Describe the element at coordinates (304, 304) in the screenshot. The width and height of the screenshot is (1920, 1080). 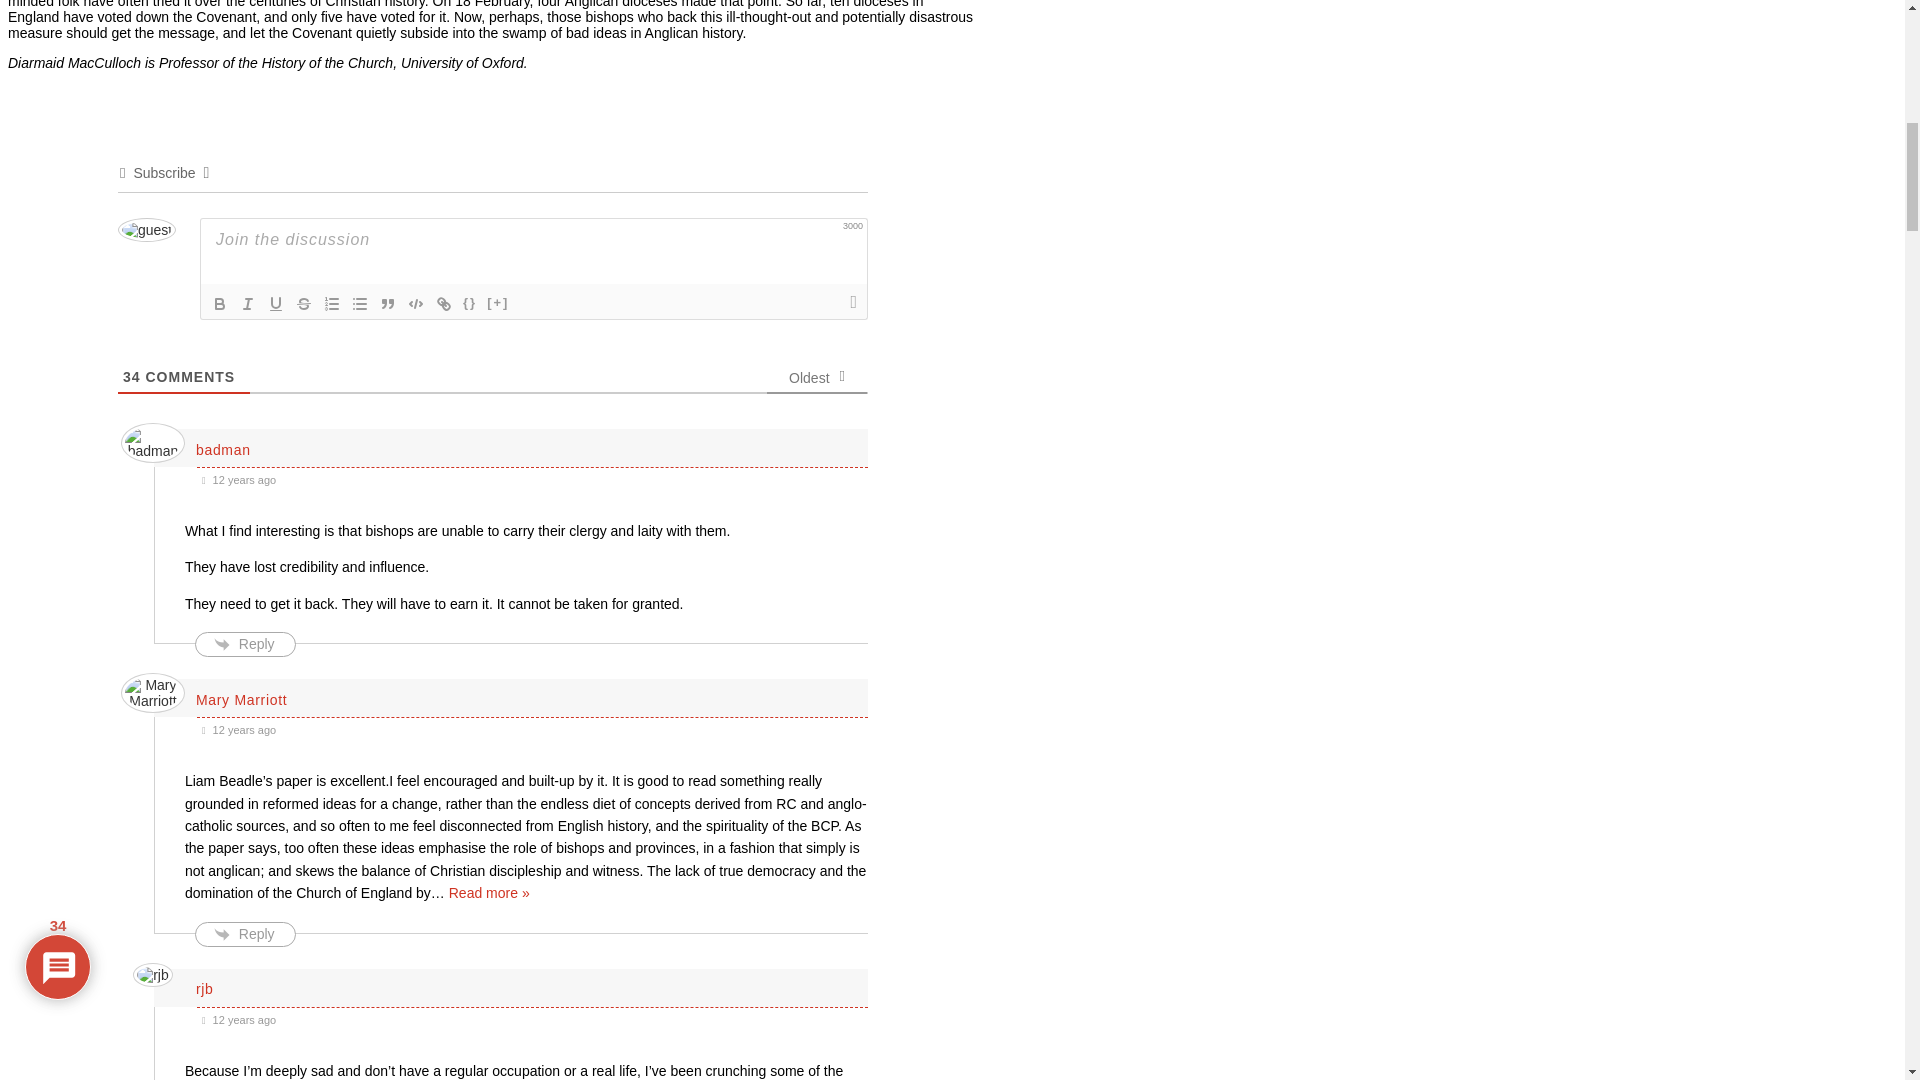
I see `Strike` at that location.